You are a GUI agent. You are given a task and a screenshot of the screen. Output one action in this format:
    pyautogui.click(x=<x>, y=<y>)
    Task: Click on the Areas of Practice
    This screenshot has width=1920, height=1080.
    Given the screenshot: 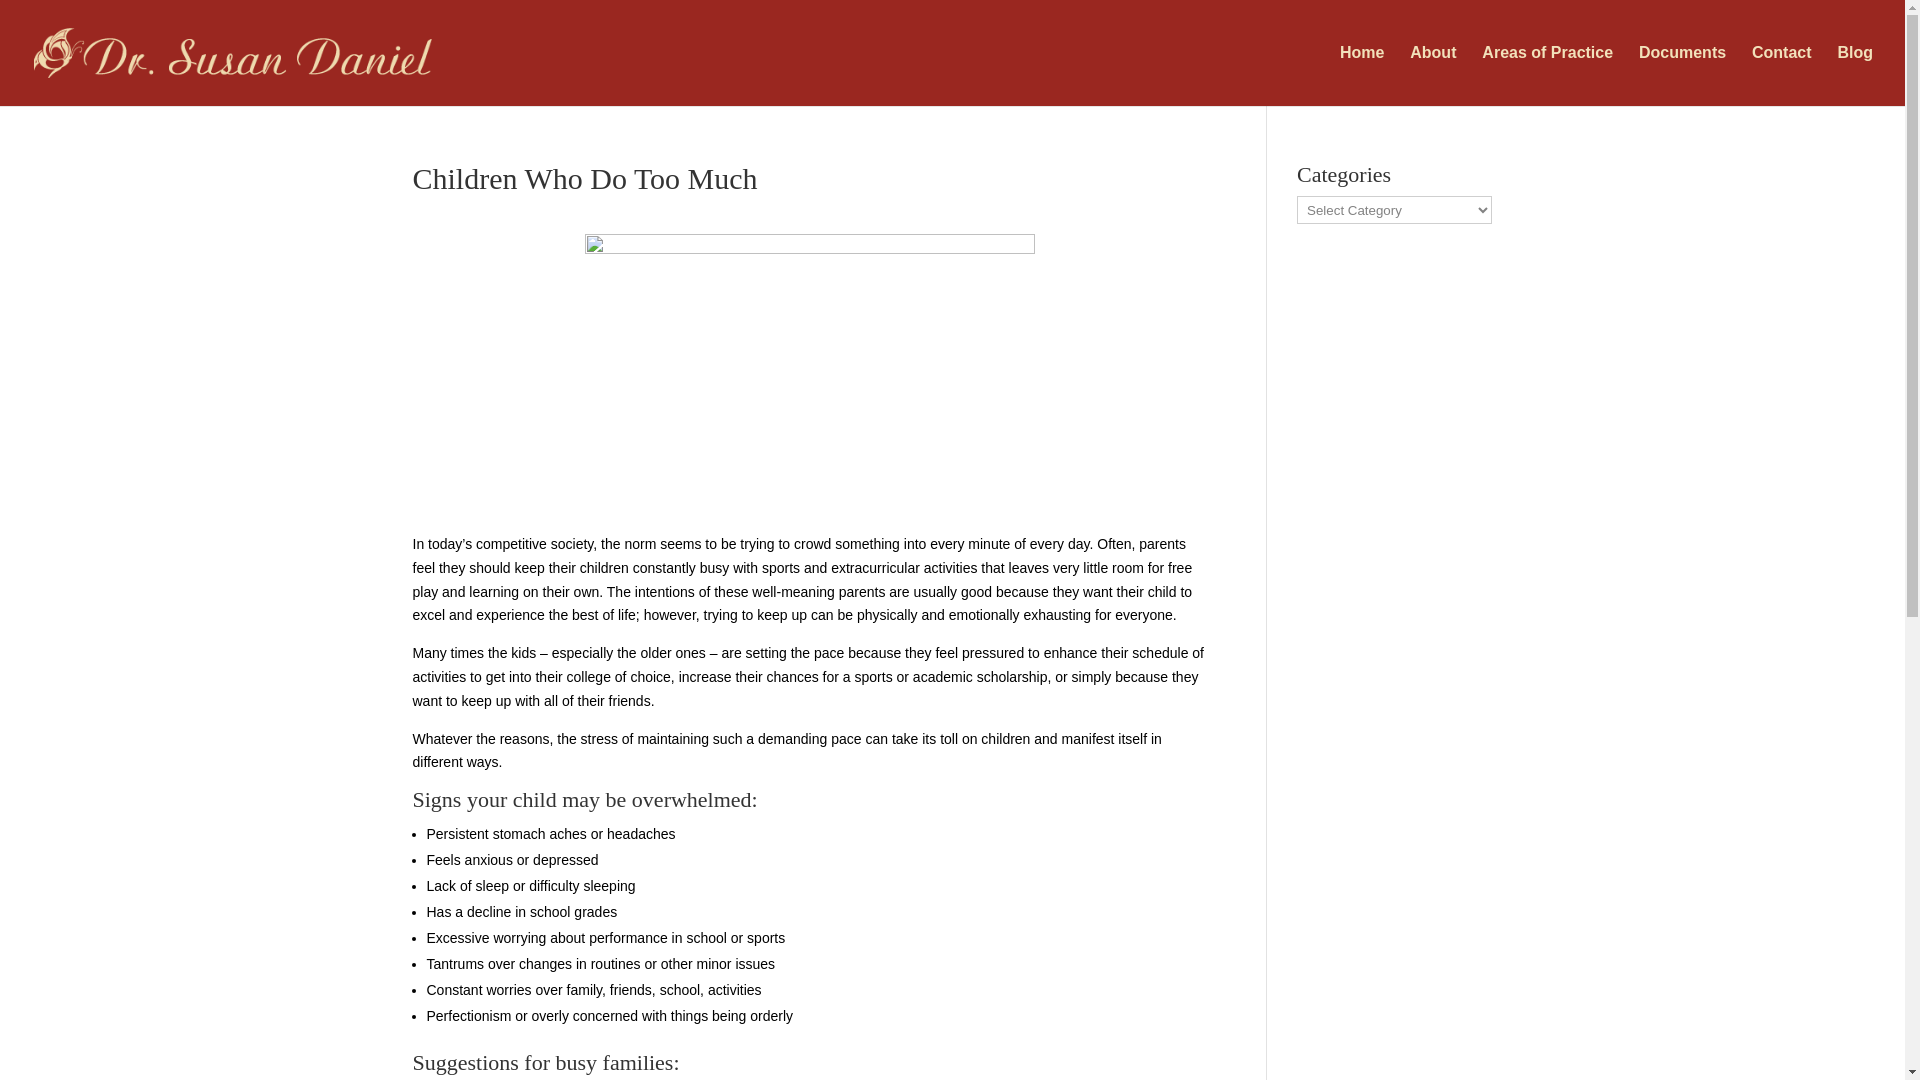 What is the action you would take?
    pyautogui.click(x=1547, y=76)
    